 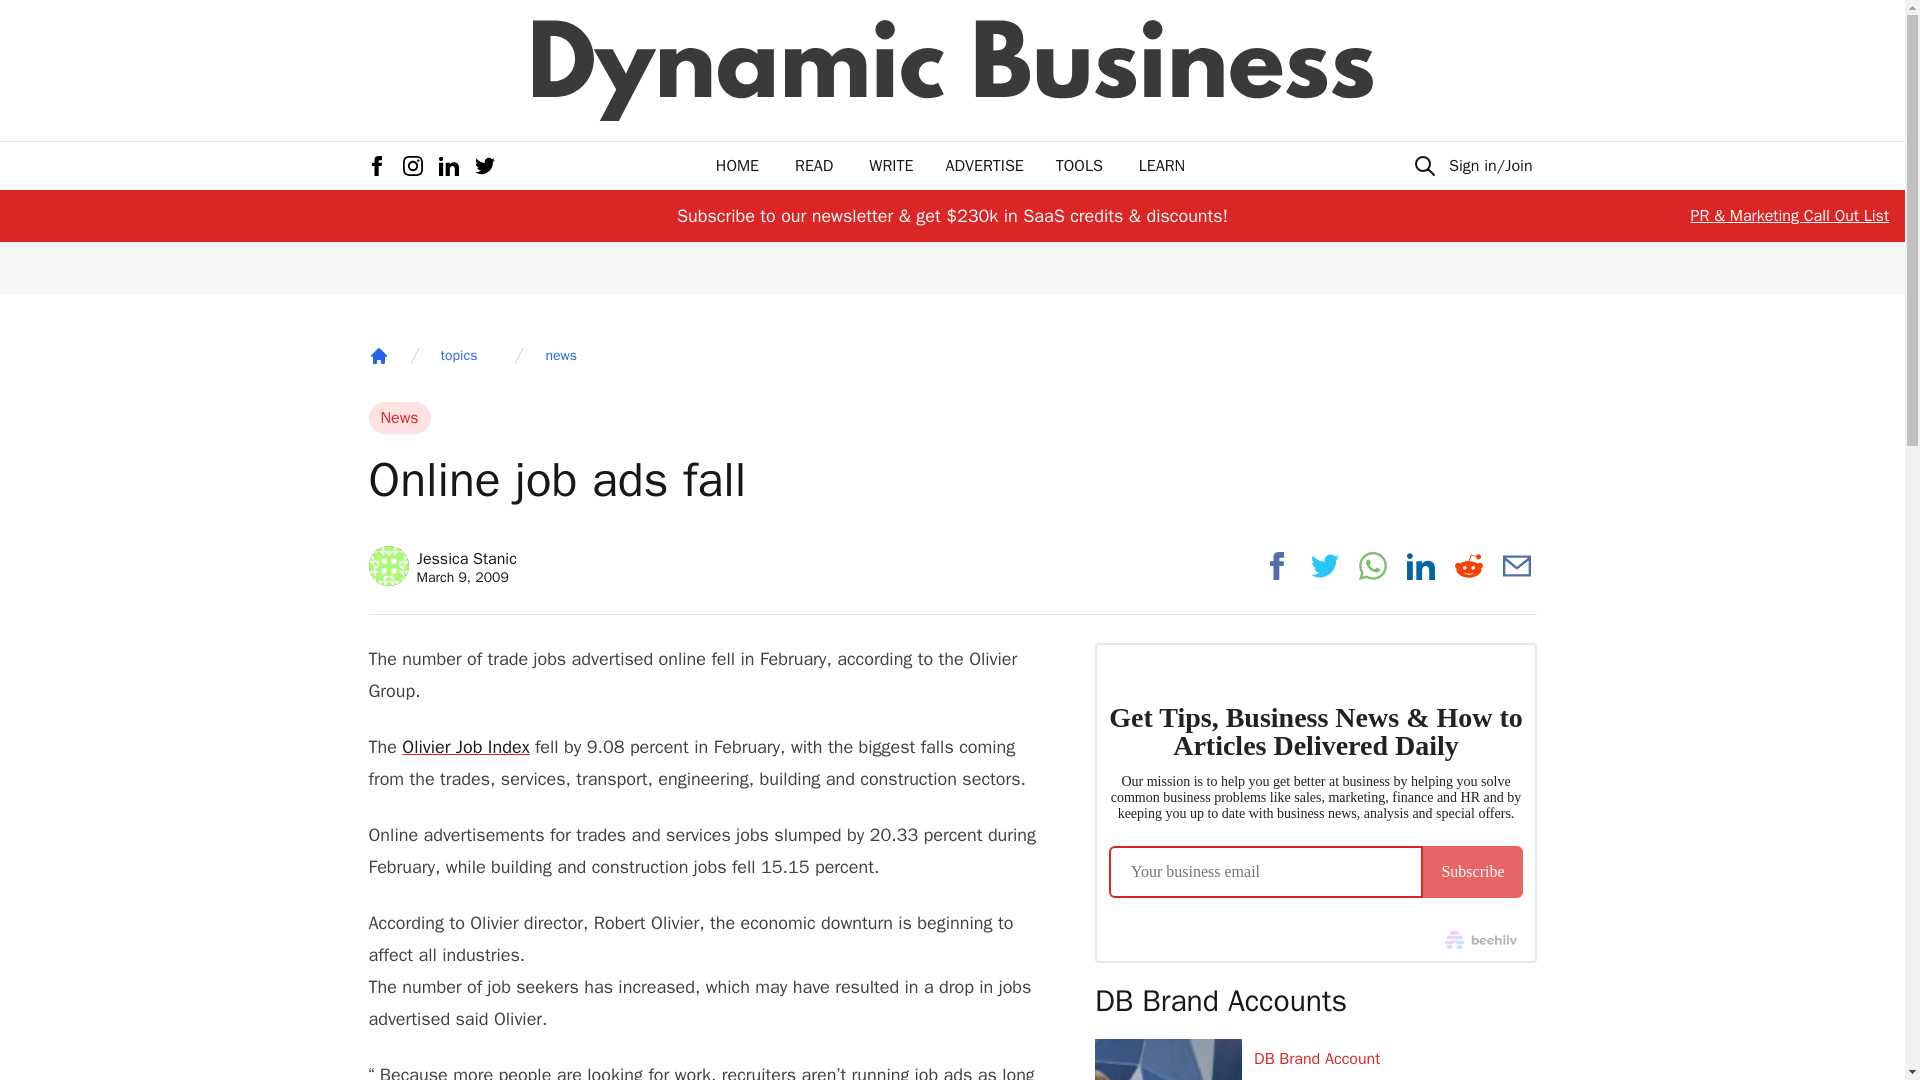 What do you see at coordinates (1079, 166) in the screenshot?
I see `TOOLS` at bounding box center [1079, 166].